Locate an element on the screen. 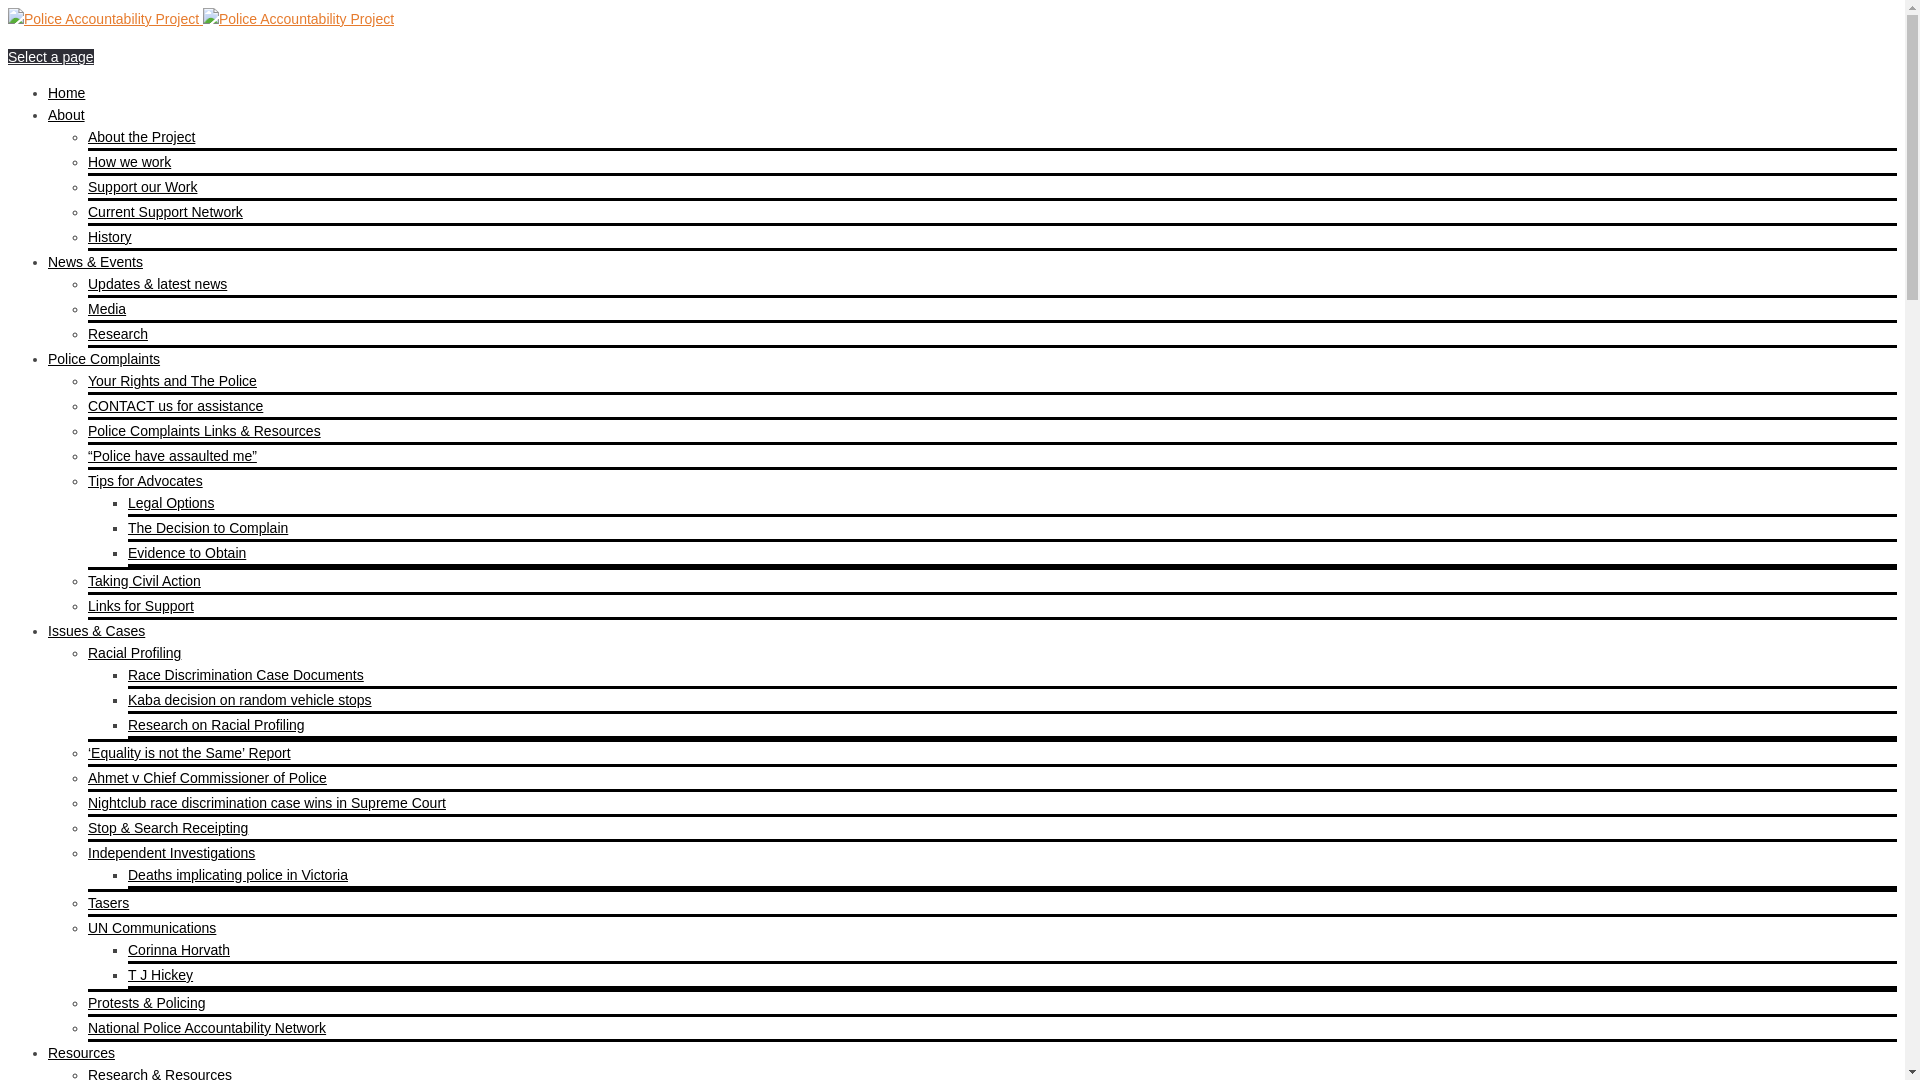  Issues & Cases is located at coordinates (96, 631).